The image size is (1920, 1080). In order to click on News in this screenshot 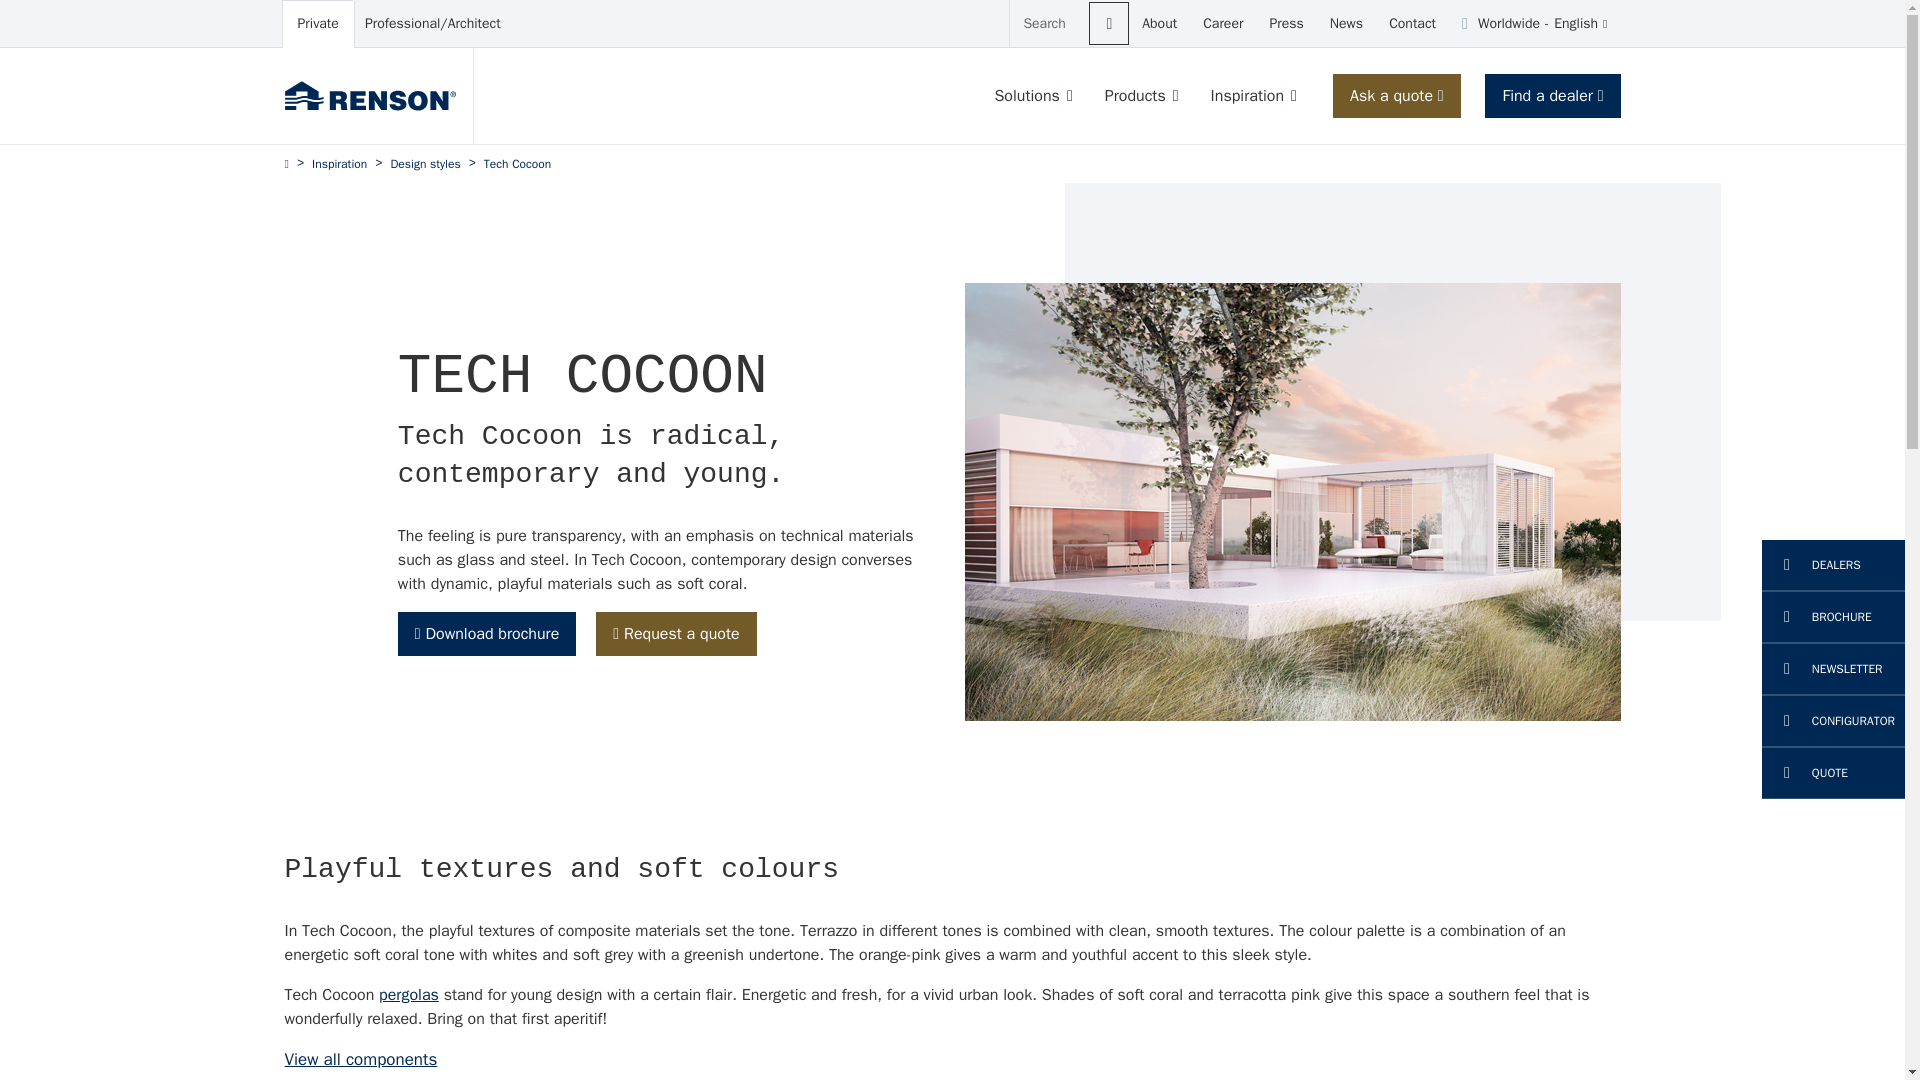, I will do `click(1534, 24)`.